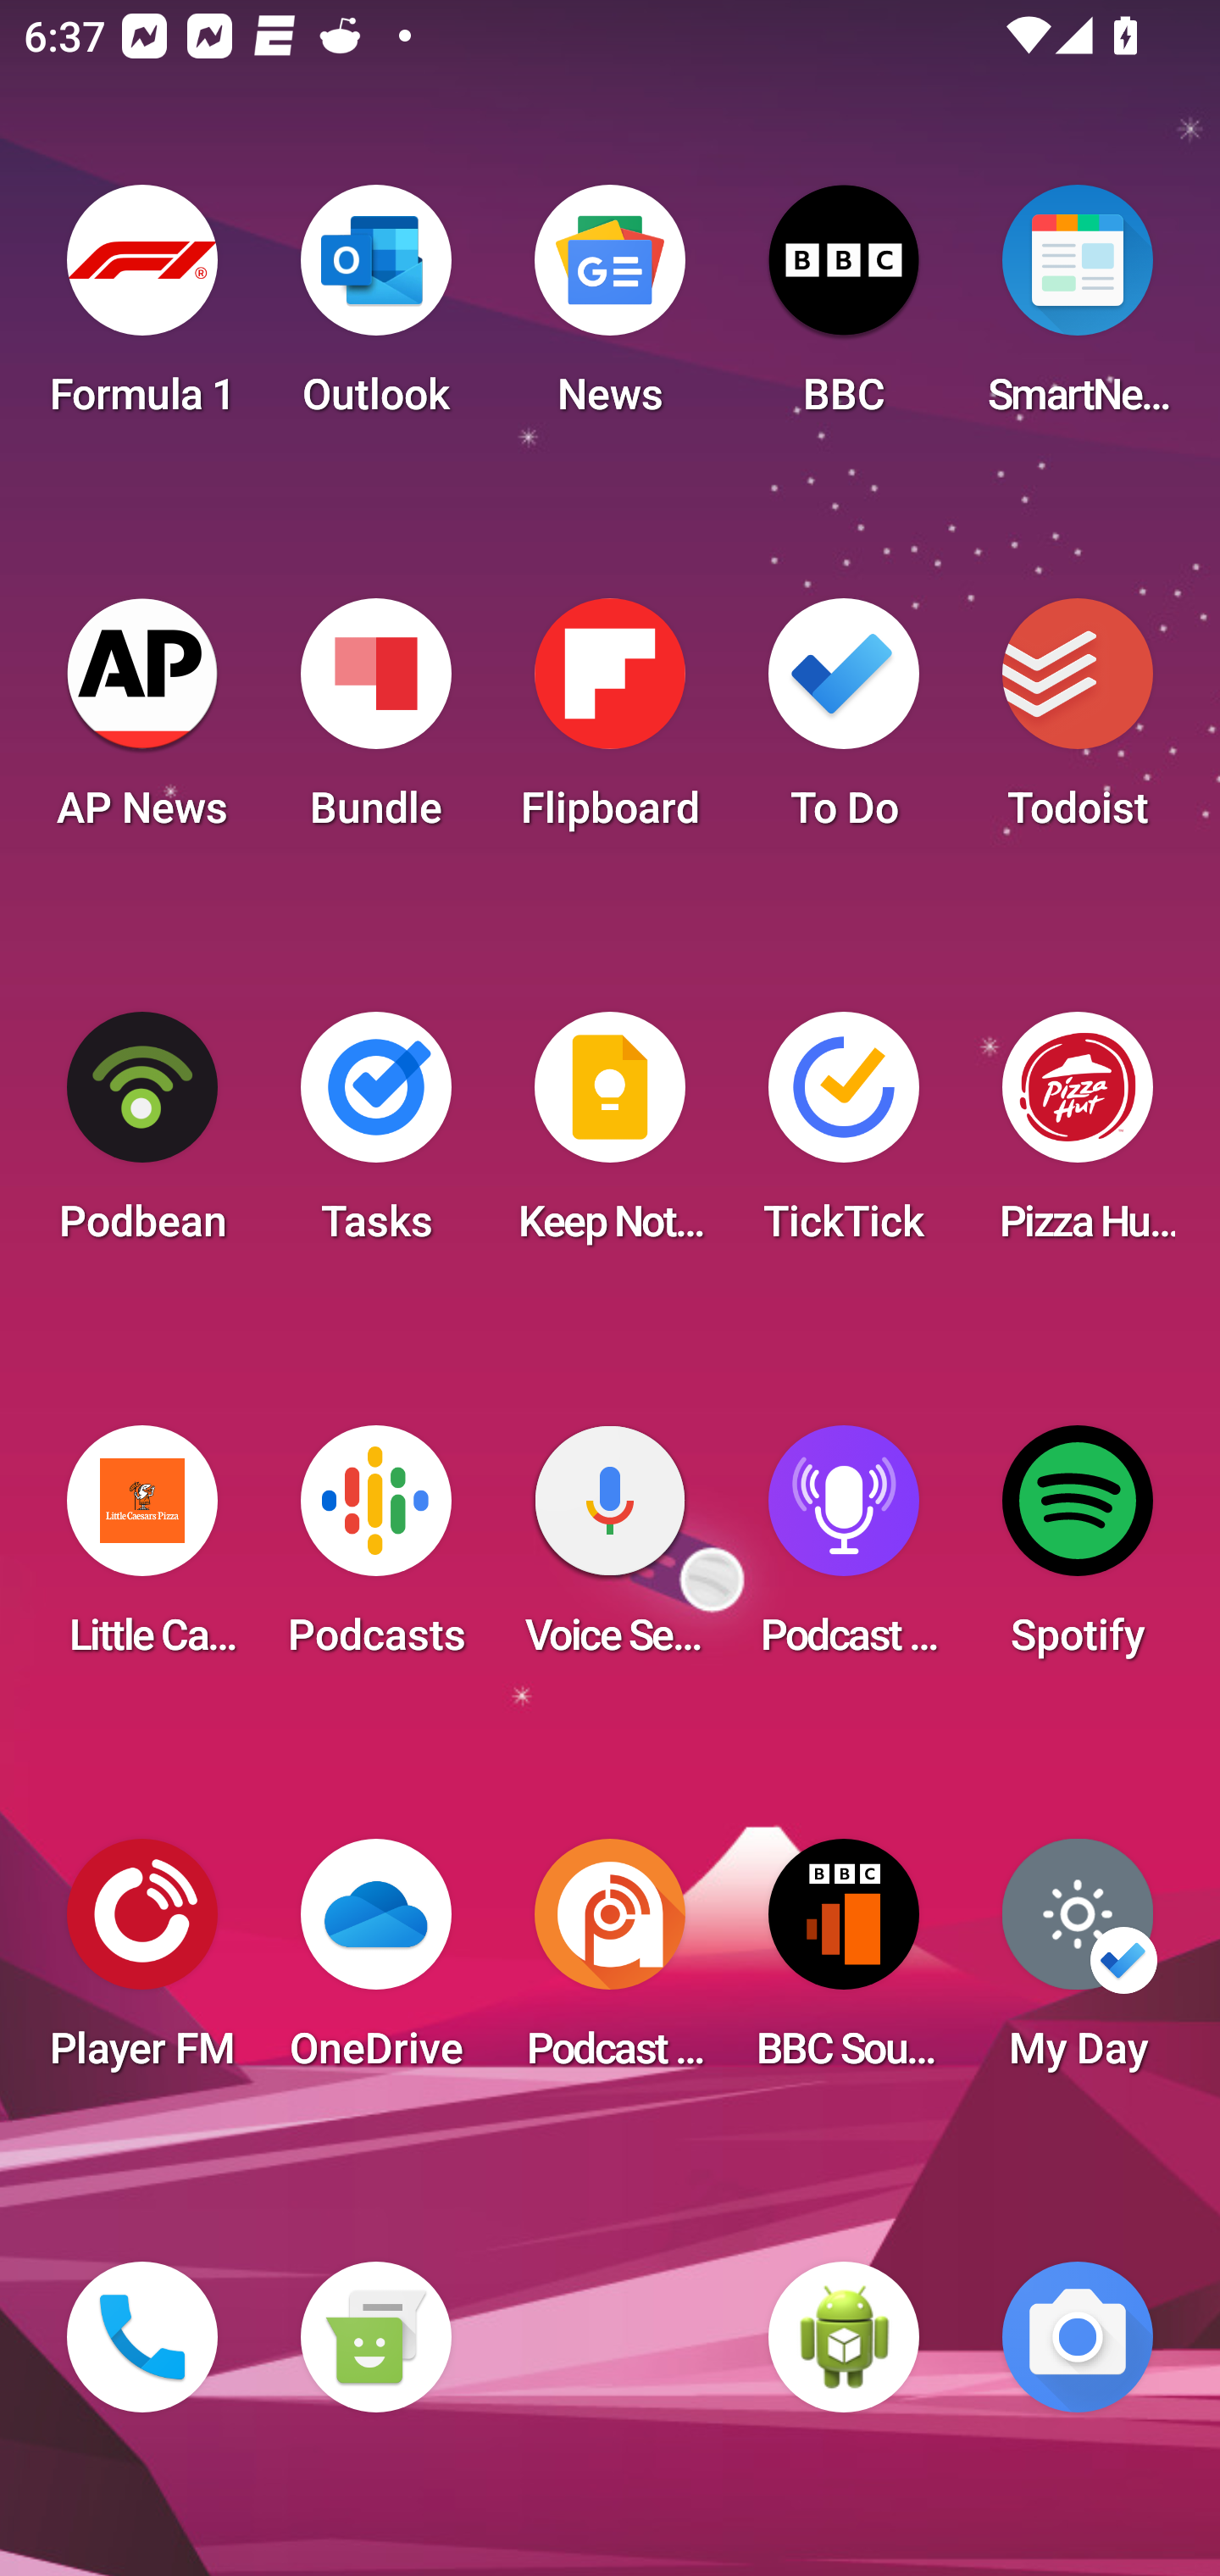  Describe the element at coordinates (844, 1964) in the screenshot. I see `BBC Sounds` at that location.